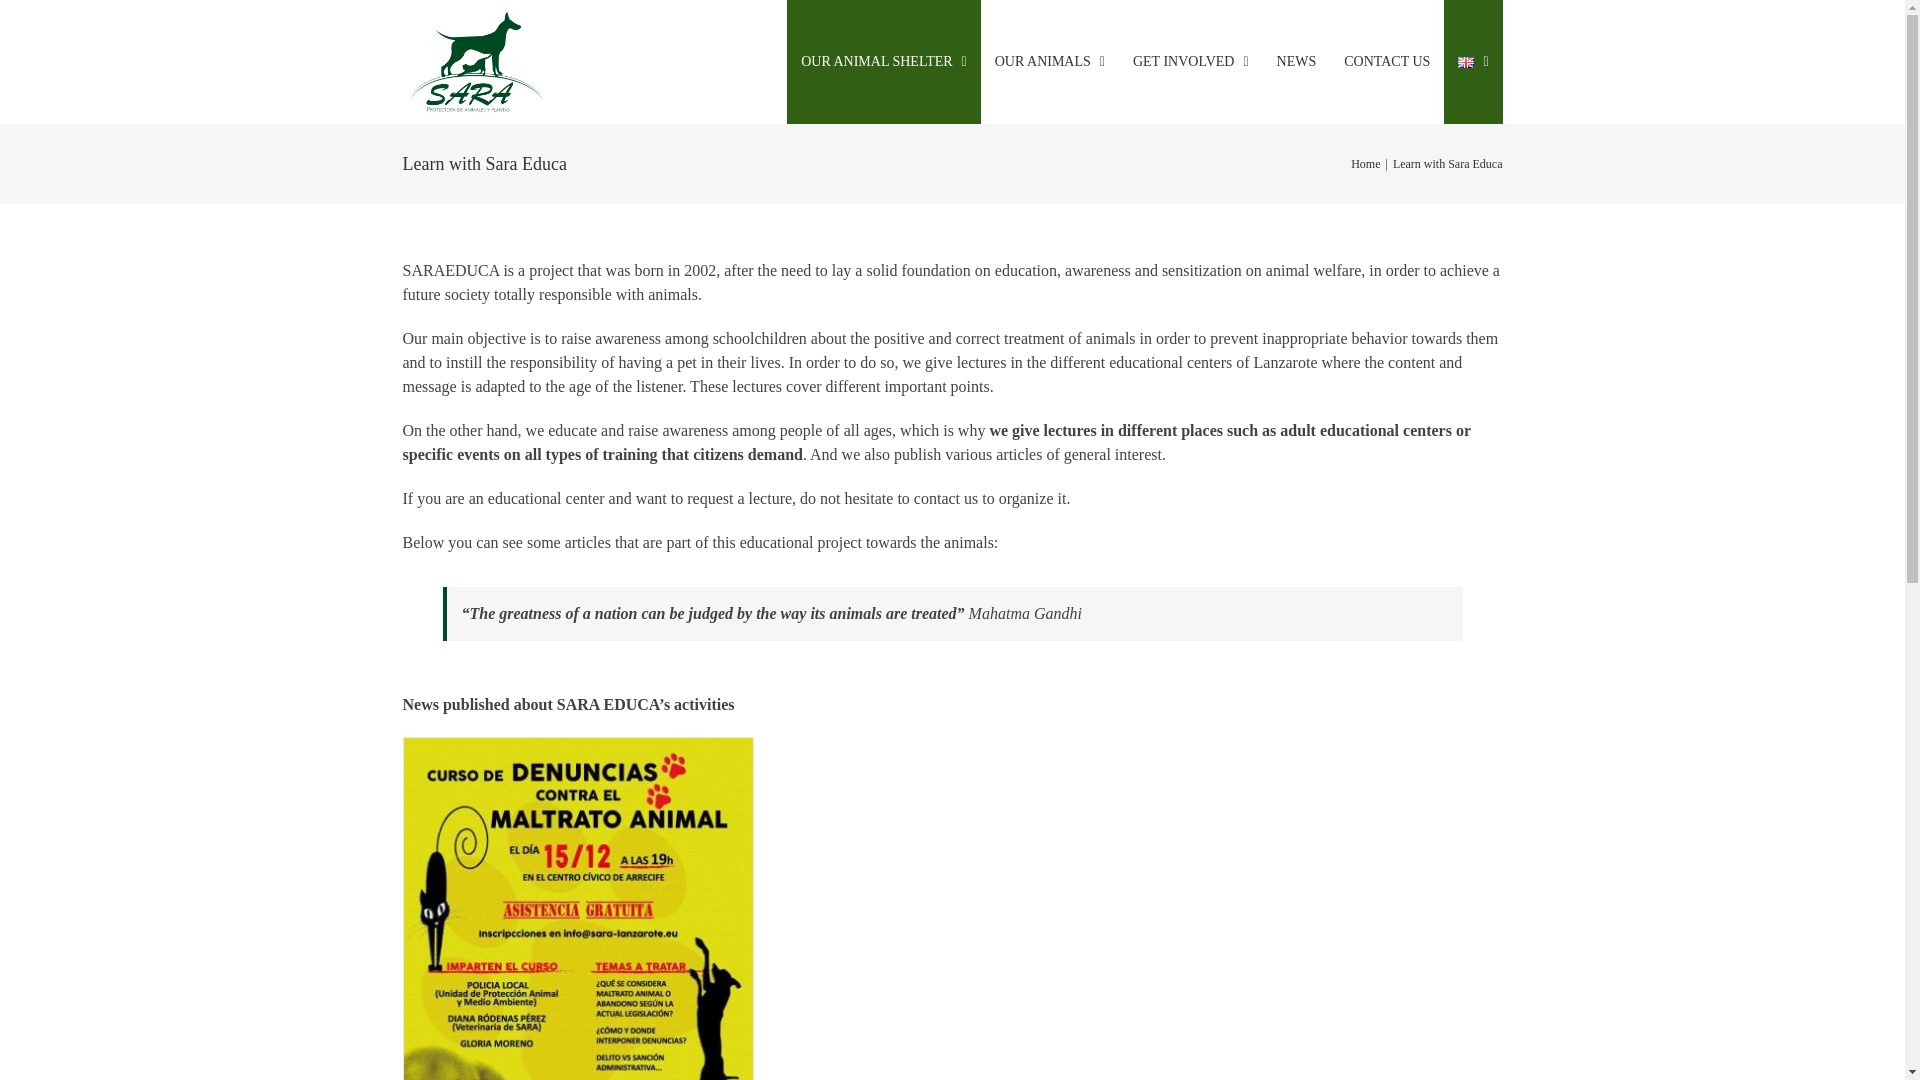  I want to click on CONTACT US, so click(1386, 62).